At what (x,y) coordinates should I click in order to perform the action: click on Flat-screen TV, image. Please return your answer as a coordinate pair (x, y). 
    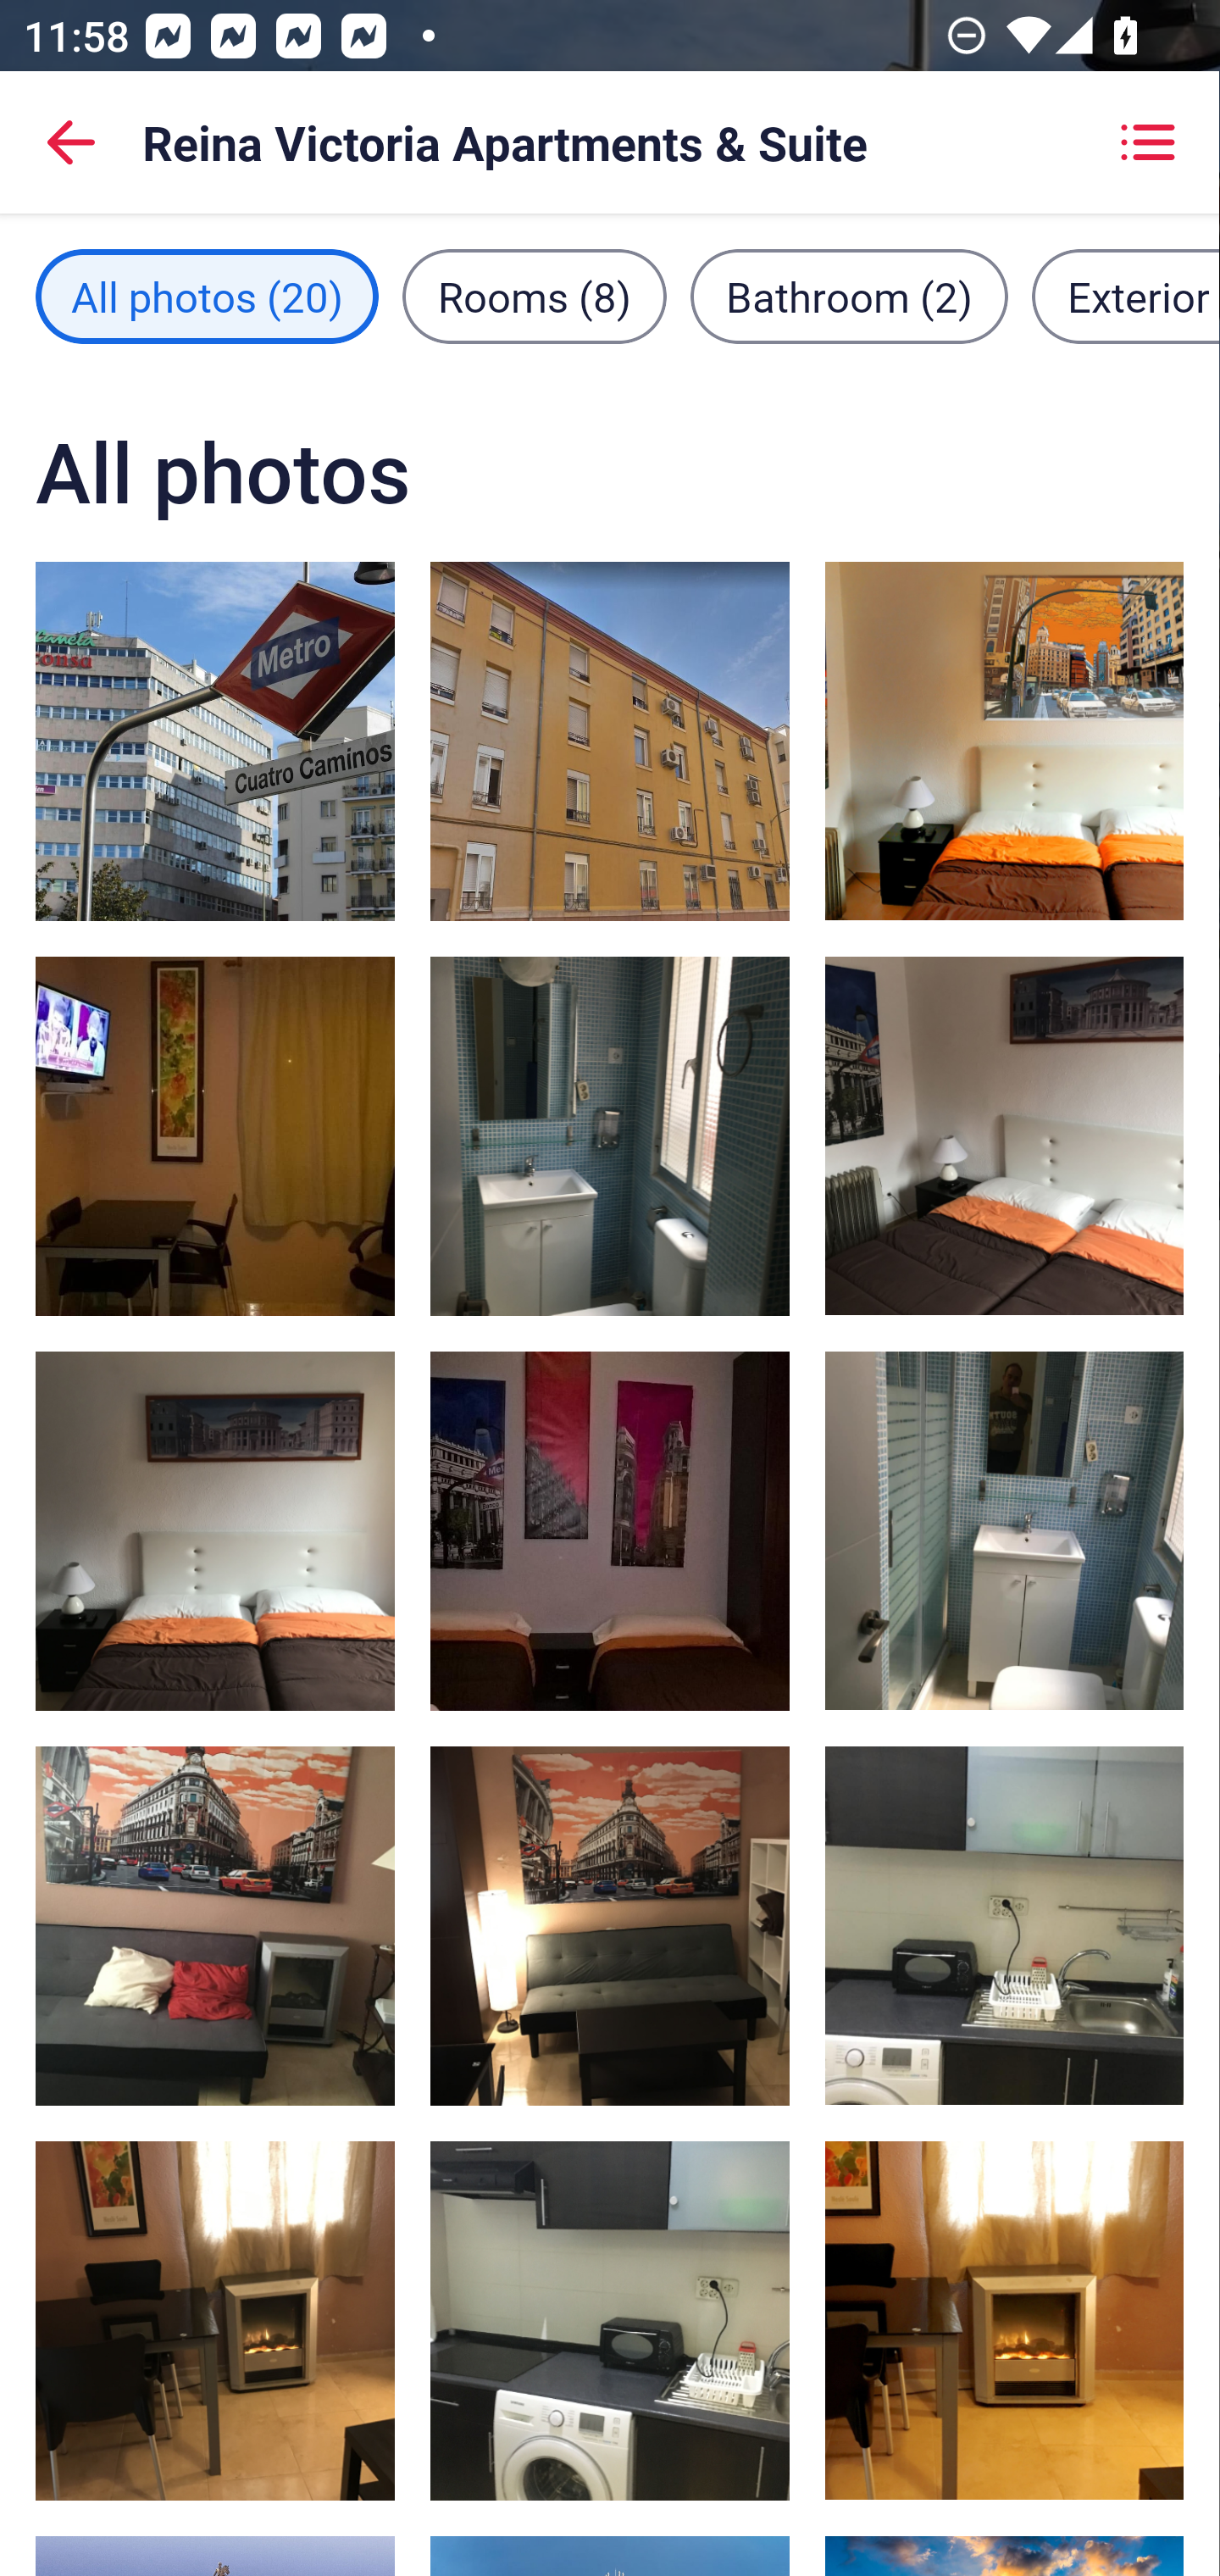
    Looking at the image, I should click on (215, 1925).